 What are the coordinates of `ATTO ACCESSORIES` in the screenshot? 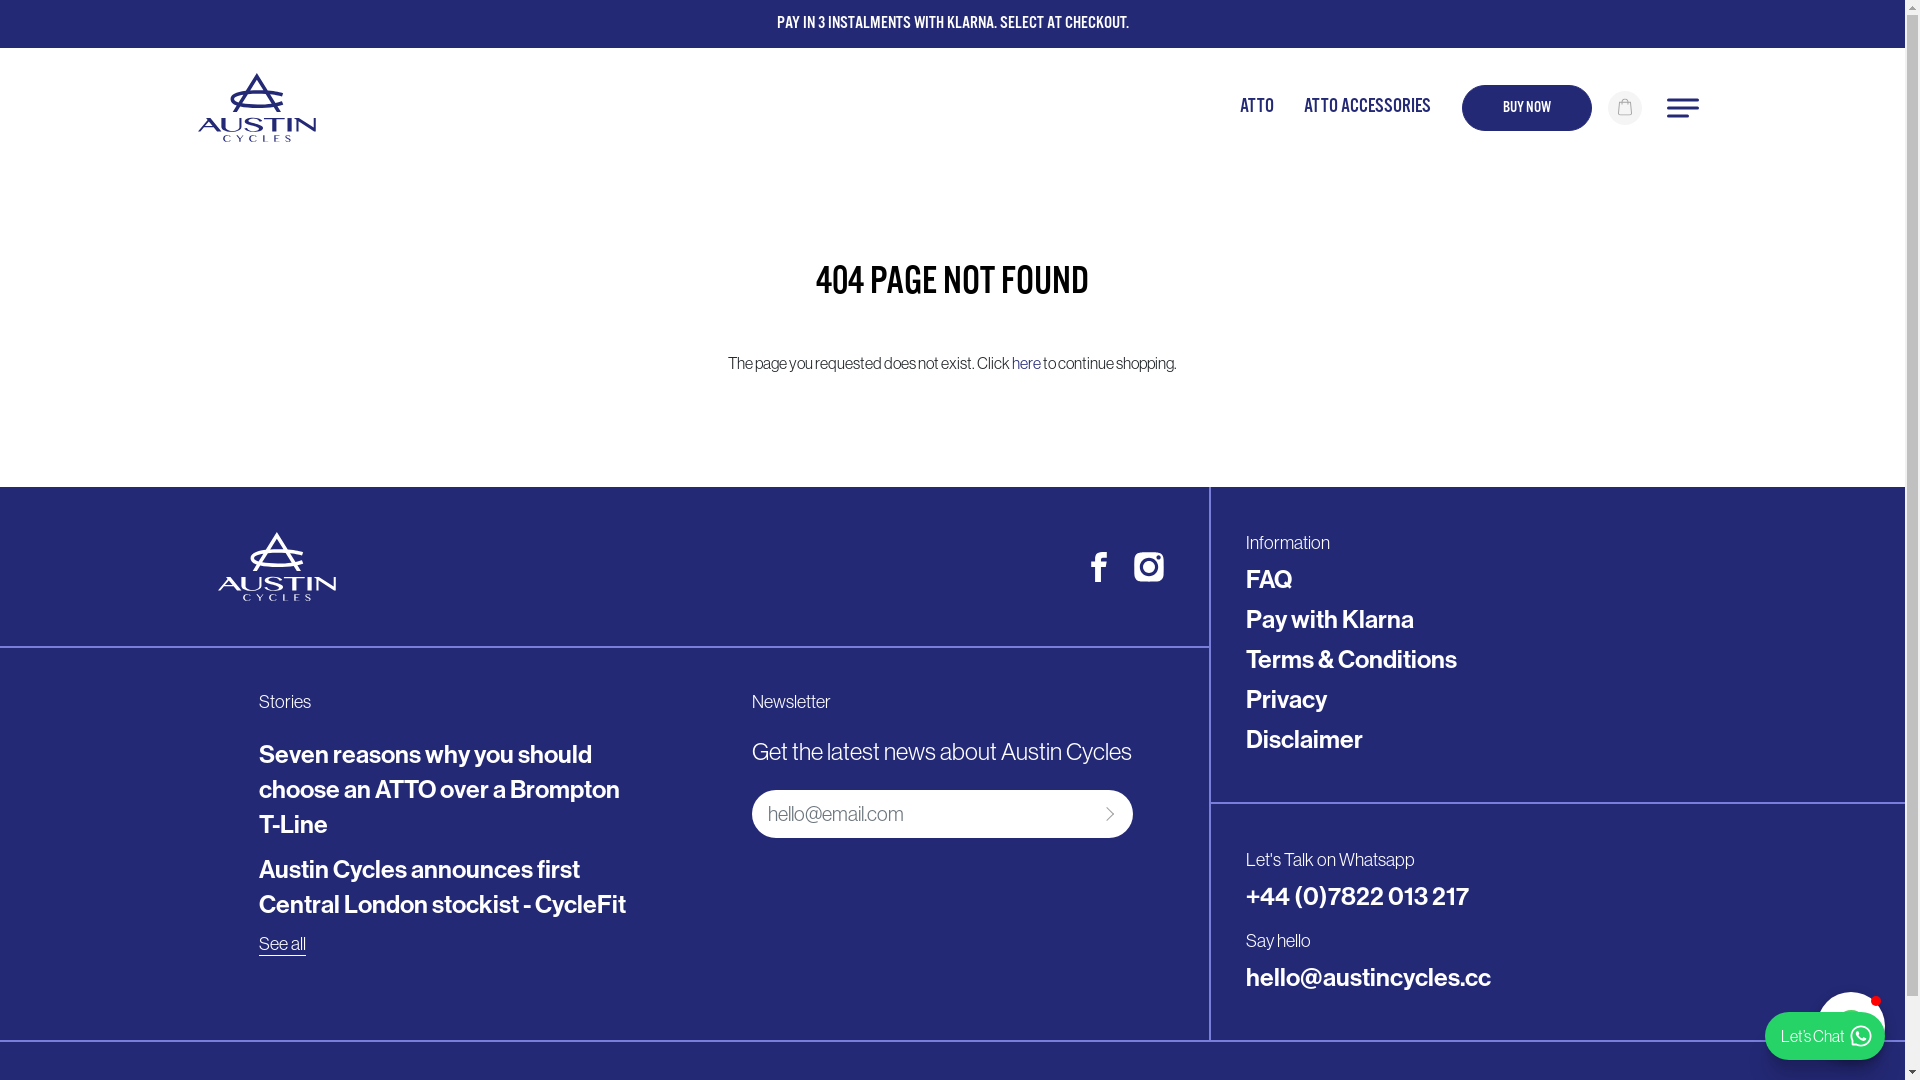 It's located at (1368, 108).